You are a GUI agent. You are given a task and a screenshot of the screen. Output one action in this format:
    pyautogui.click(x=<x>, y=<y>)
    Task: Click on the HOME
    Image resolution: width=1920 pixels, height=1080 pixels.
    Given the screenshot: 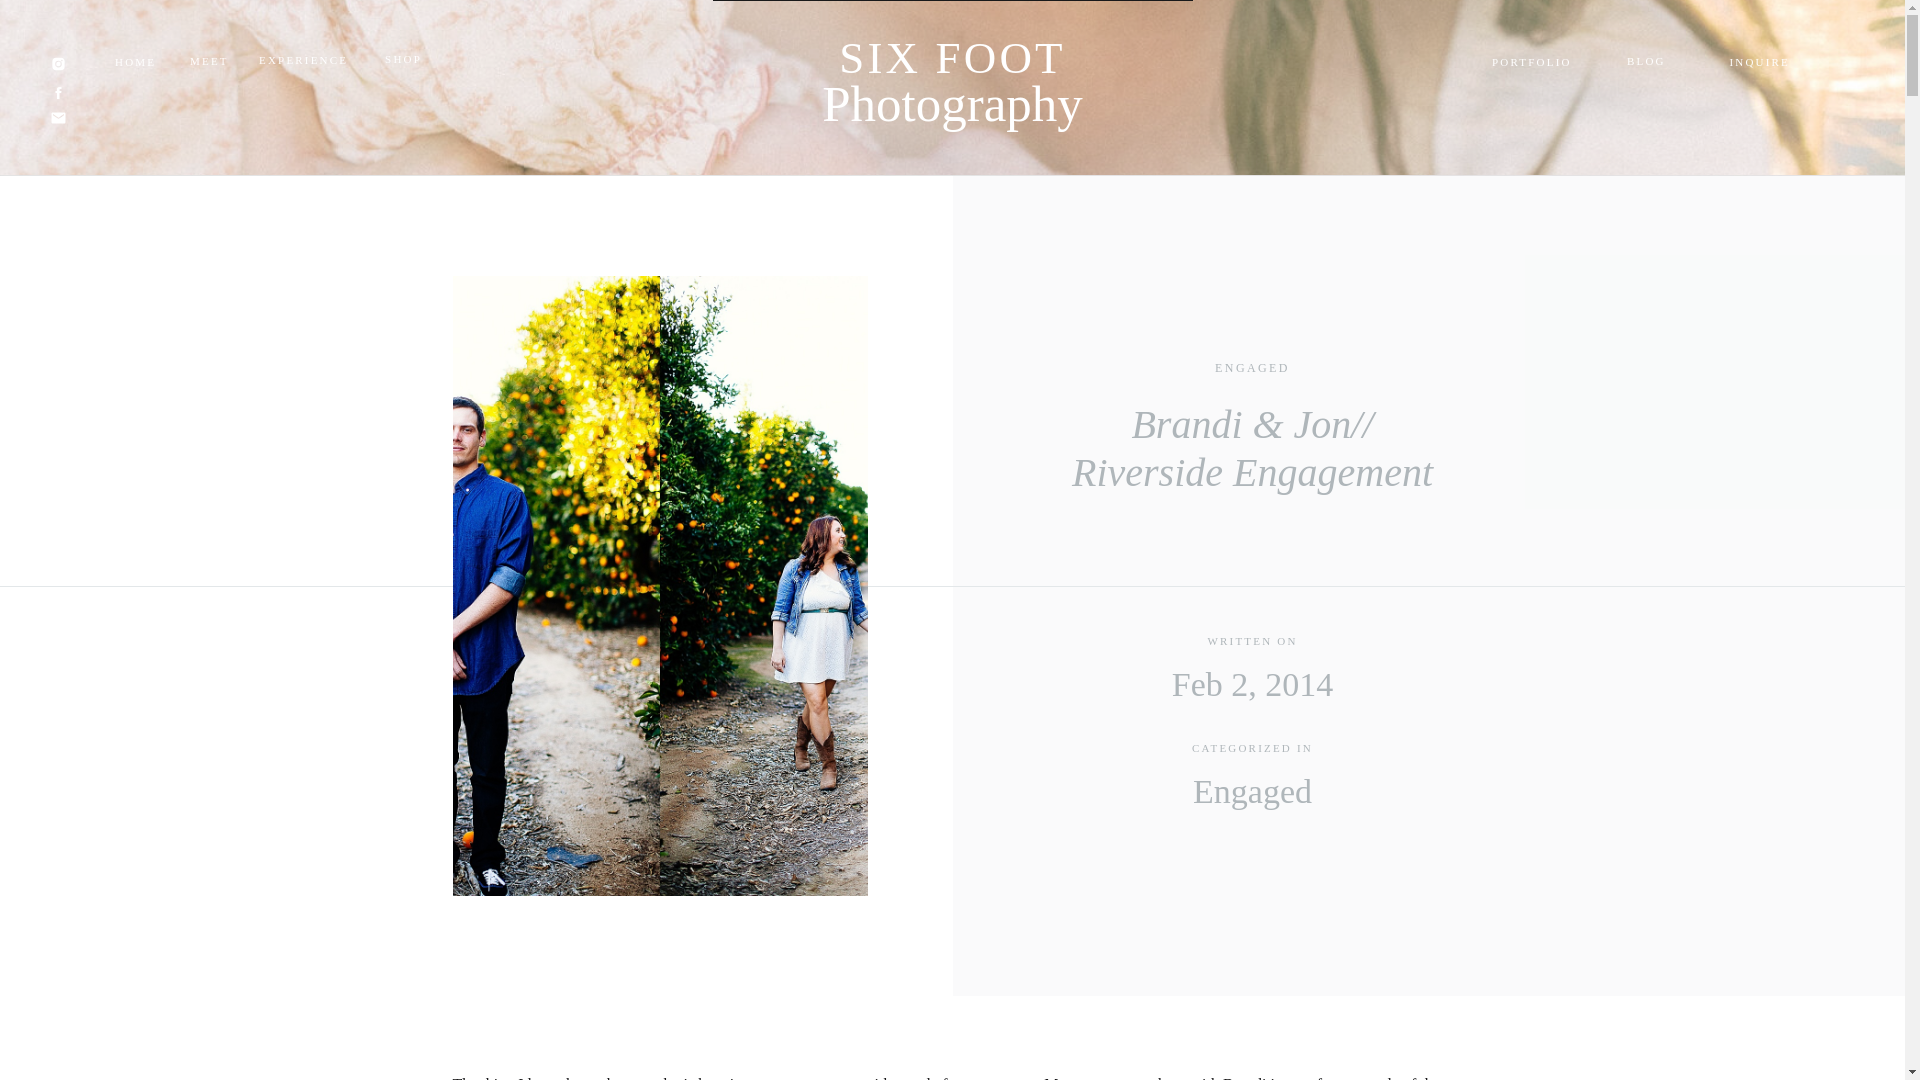 What is the action you would take?
    pyautogui.click(x=140, y=64)
    